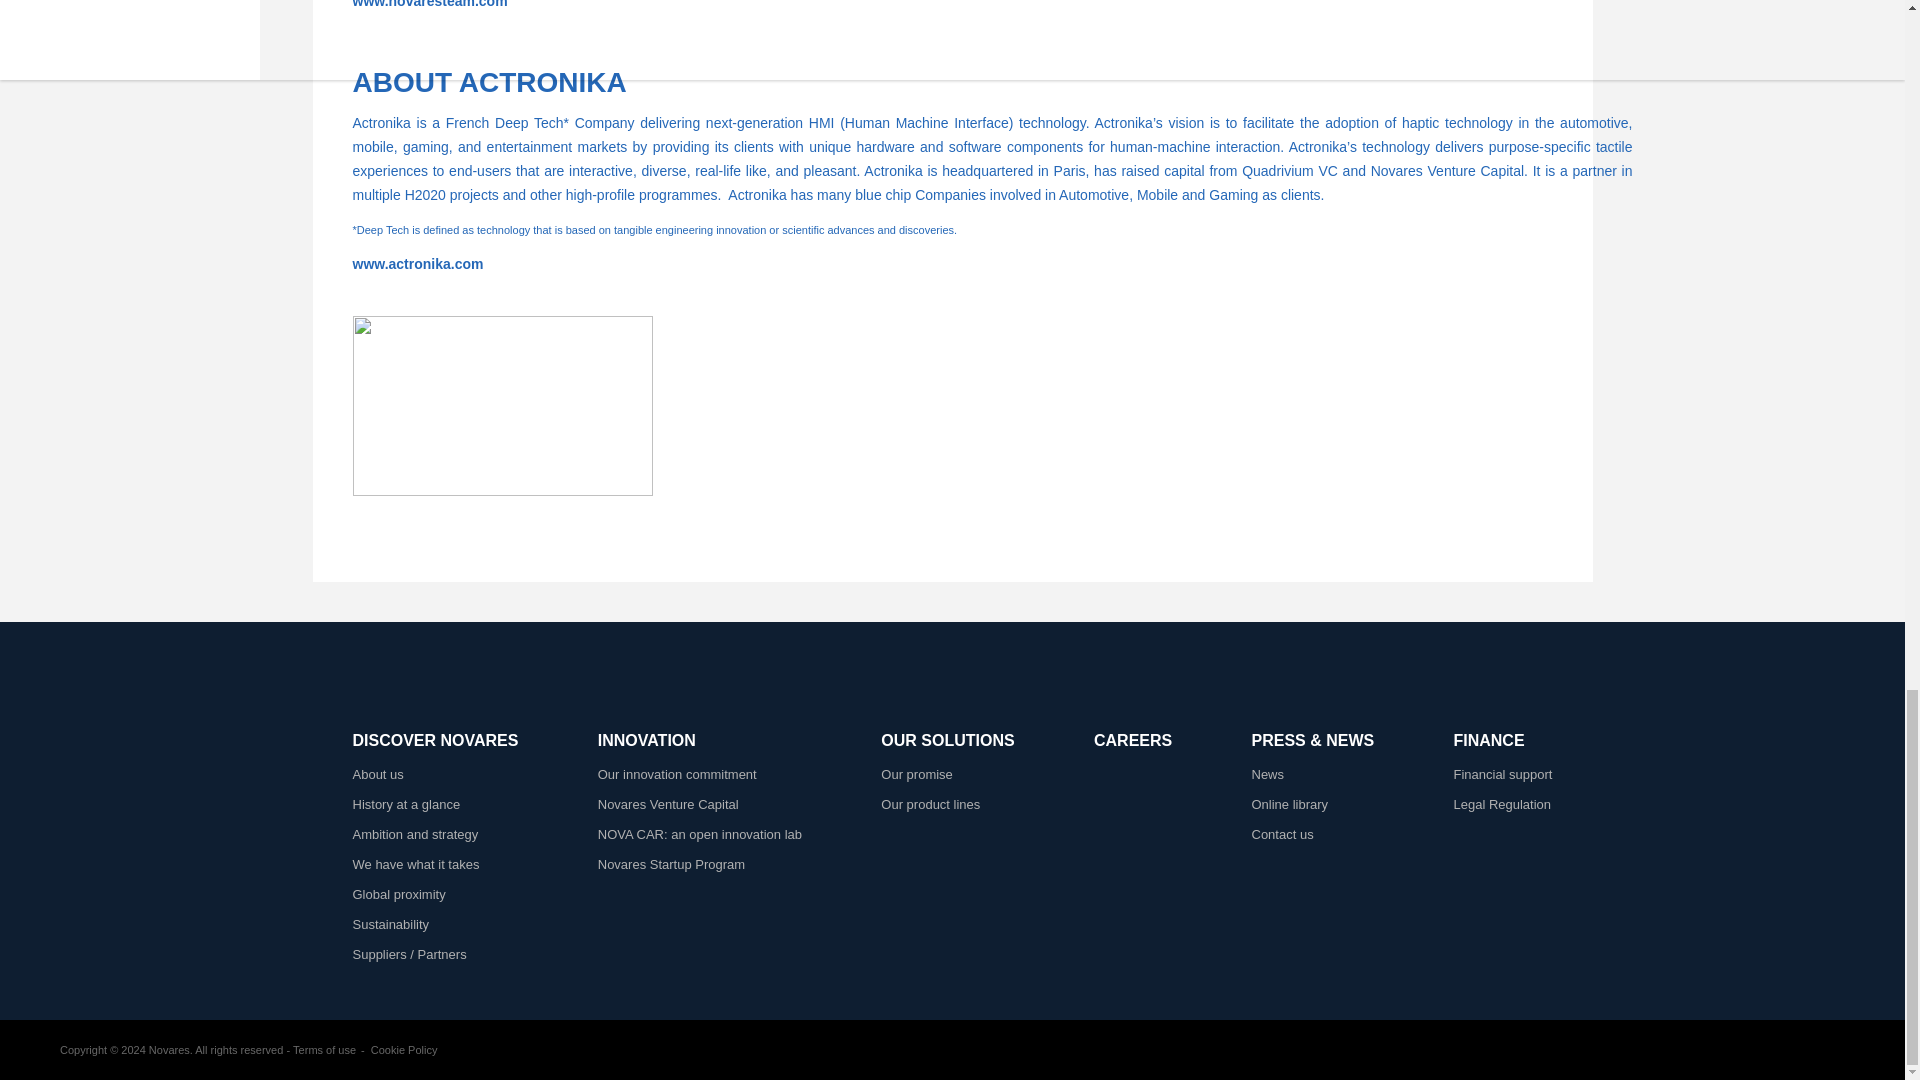 The width and height of the screenshot is (1920, 1080). Describe the element at coordinates (414, 864) in the screenshot. I see `We have what it takes` at that location.